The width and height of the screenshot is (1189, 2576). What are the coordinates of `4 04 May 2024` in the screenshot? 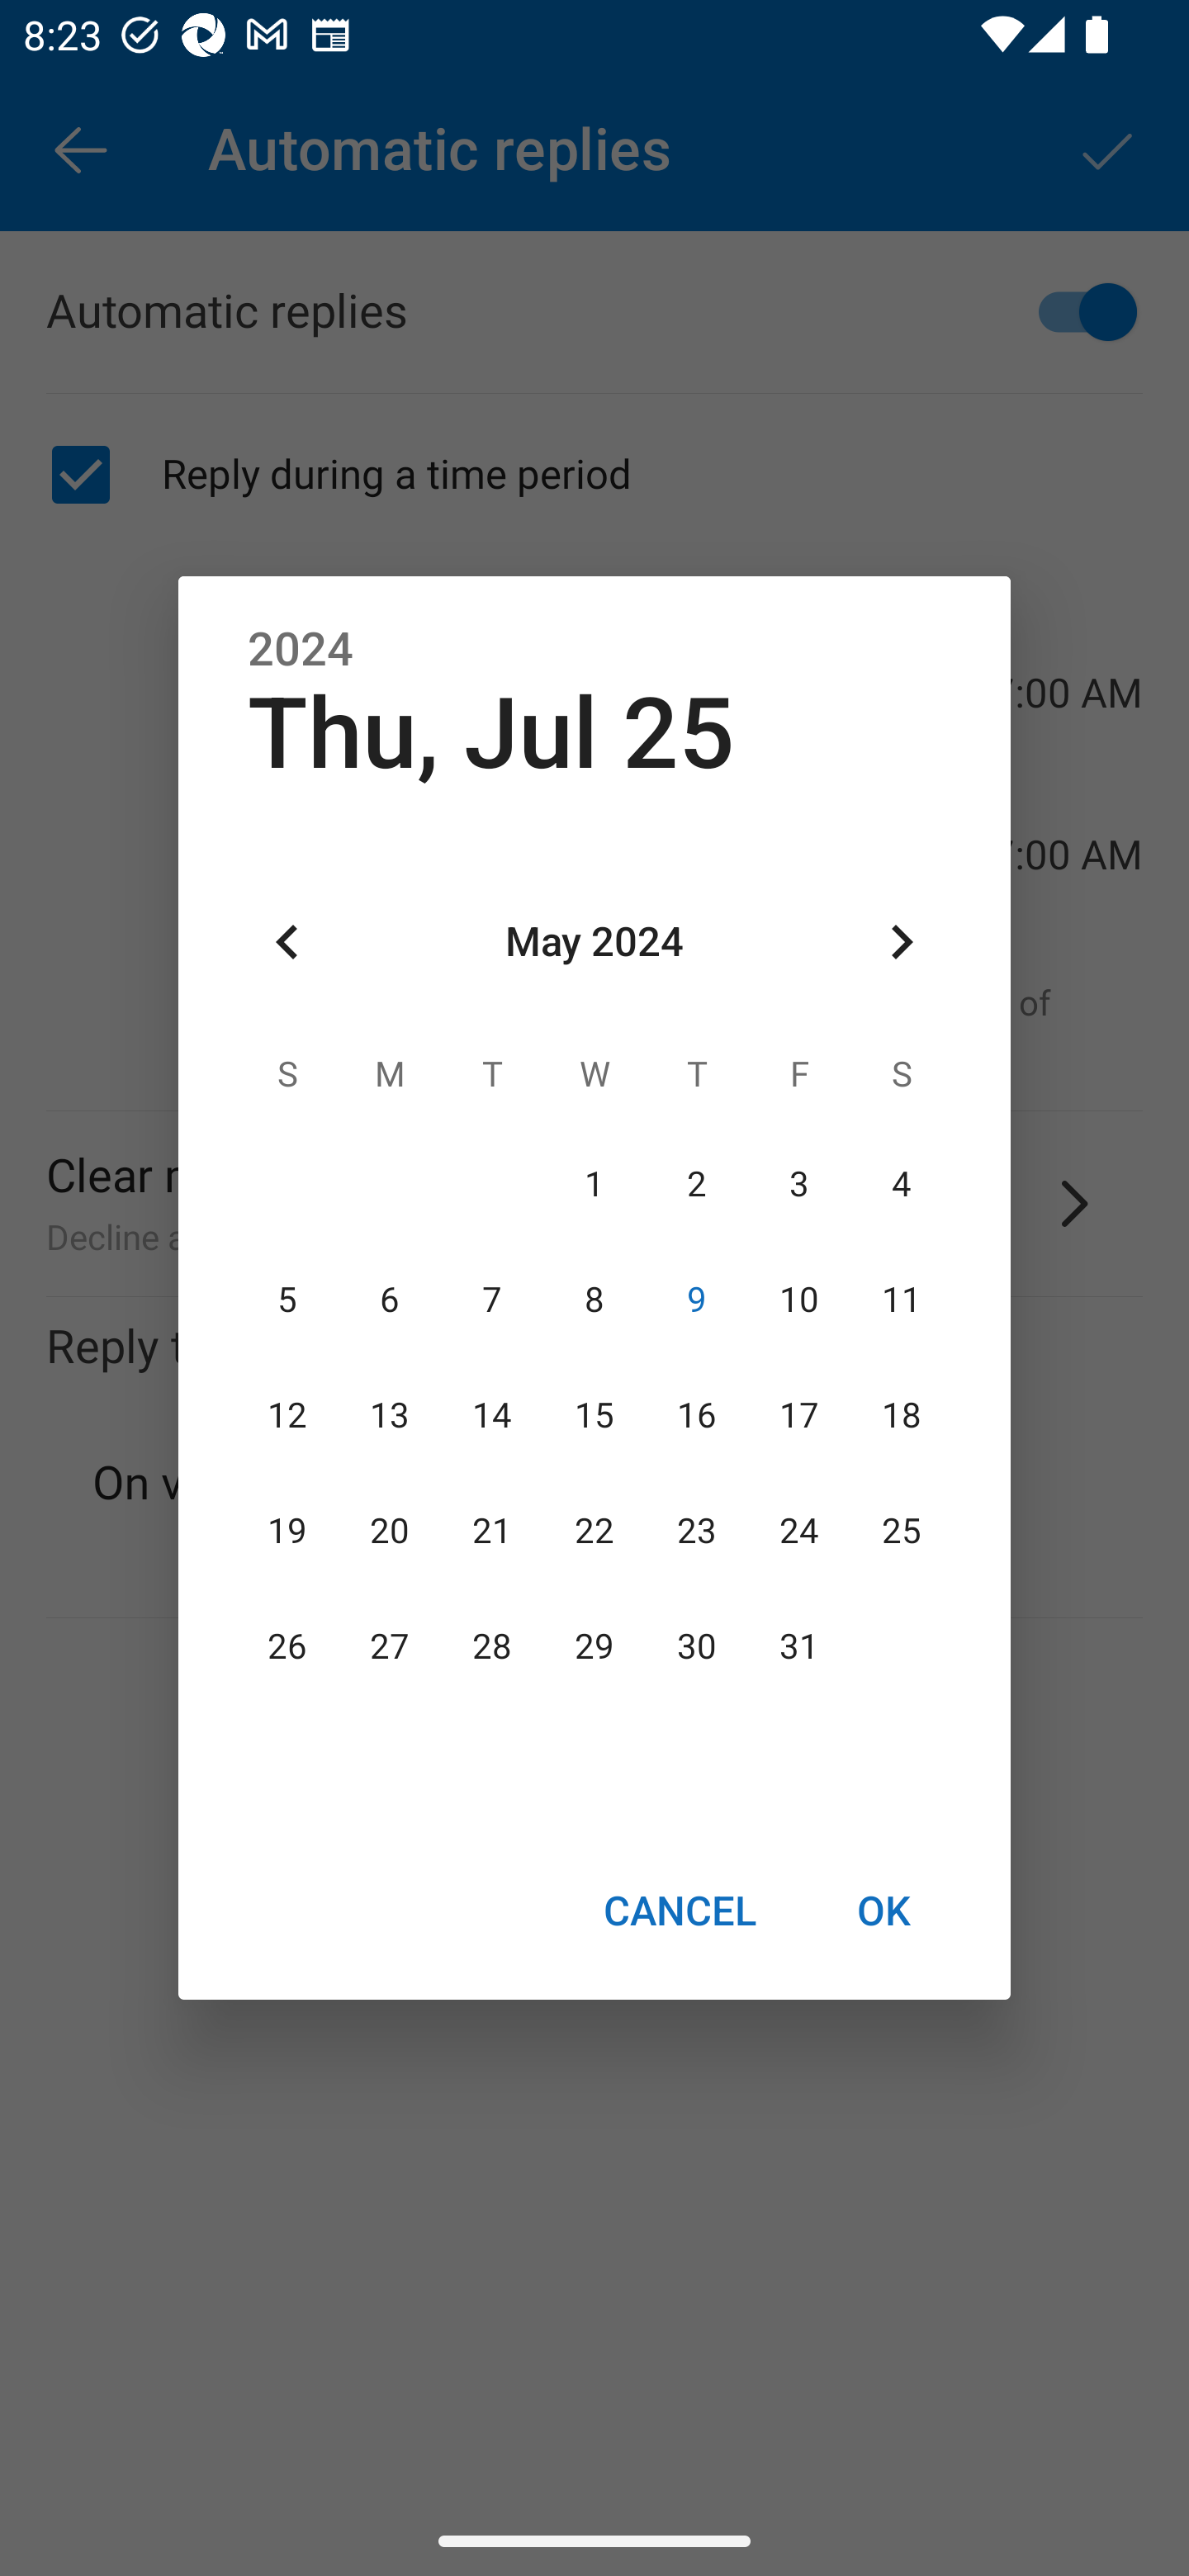 It's located at (901, 1184).